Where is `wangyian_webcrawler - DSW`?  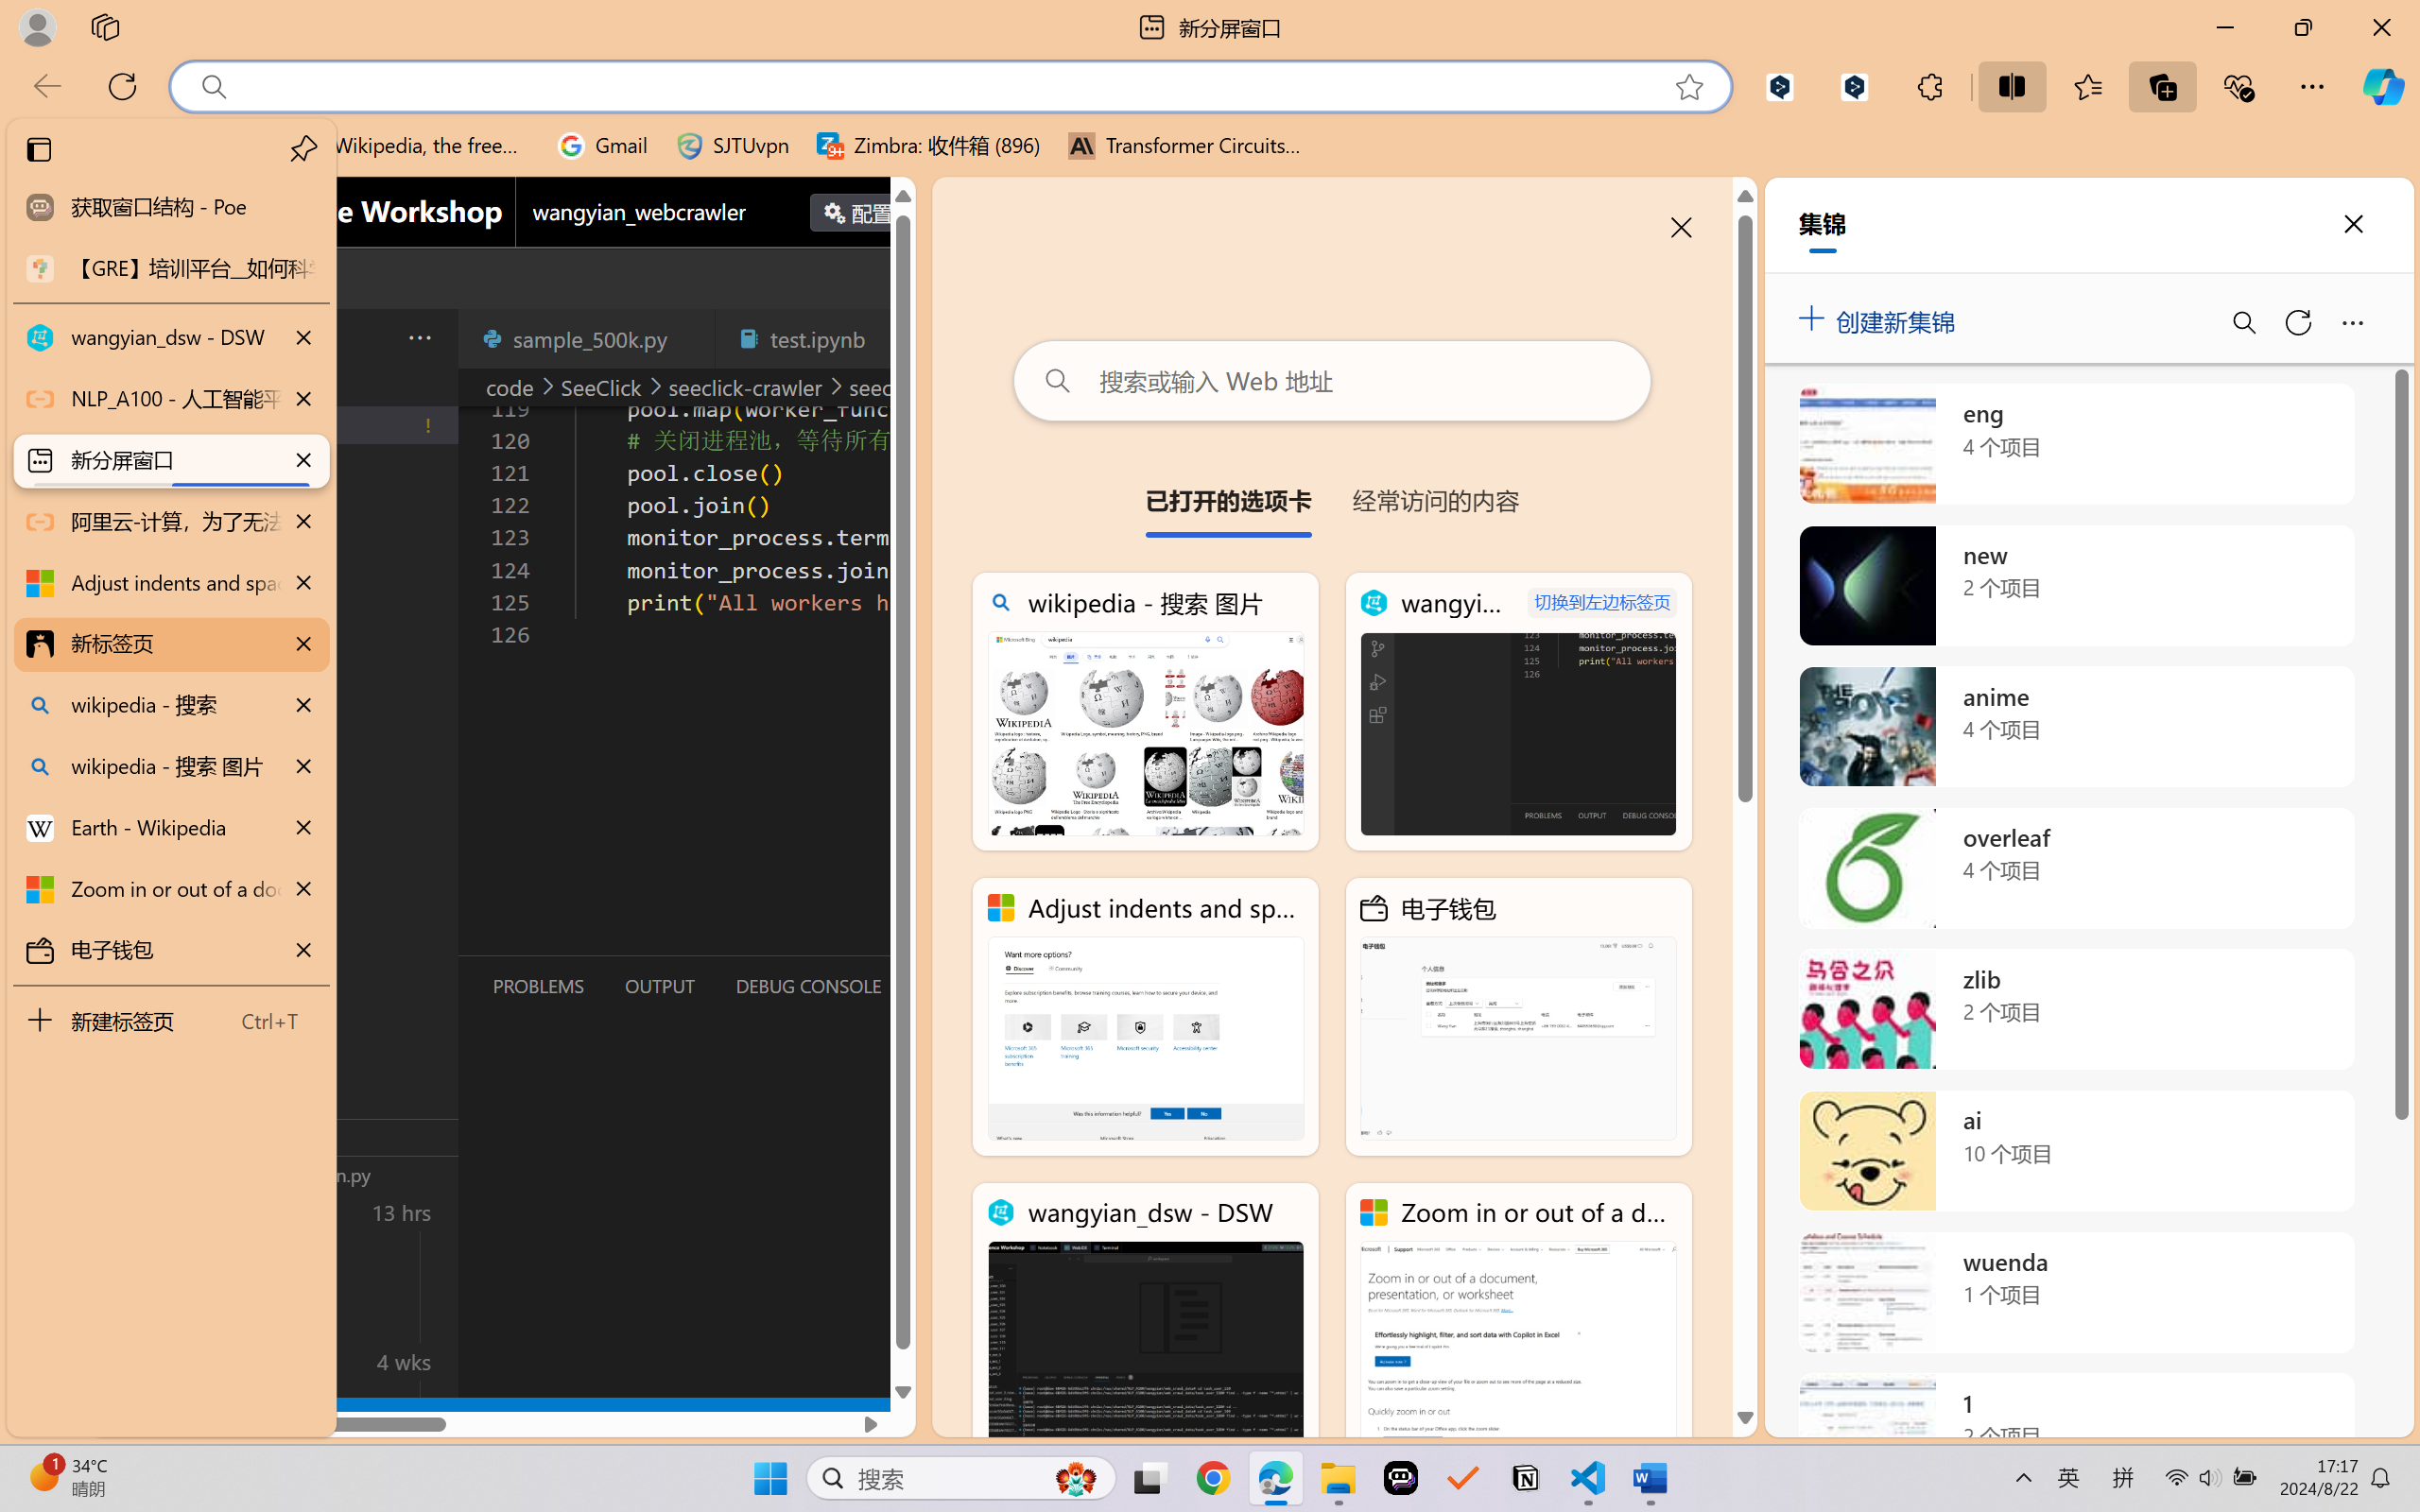 wangyian_webcrawler - DSW is located at coordinates (1518, 712).